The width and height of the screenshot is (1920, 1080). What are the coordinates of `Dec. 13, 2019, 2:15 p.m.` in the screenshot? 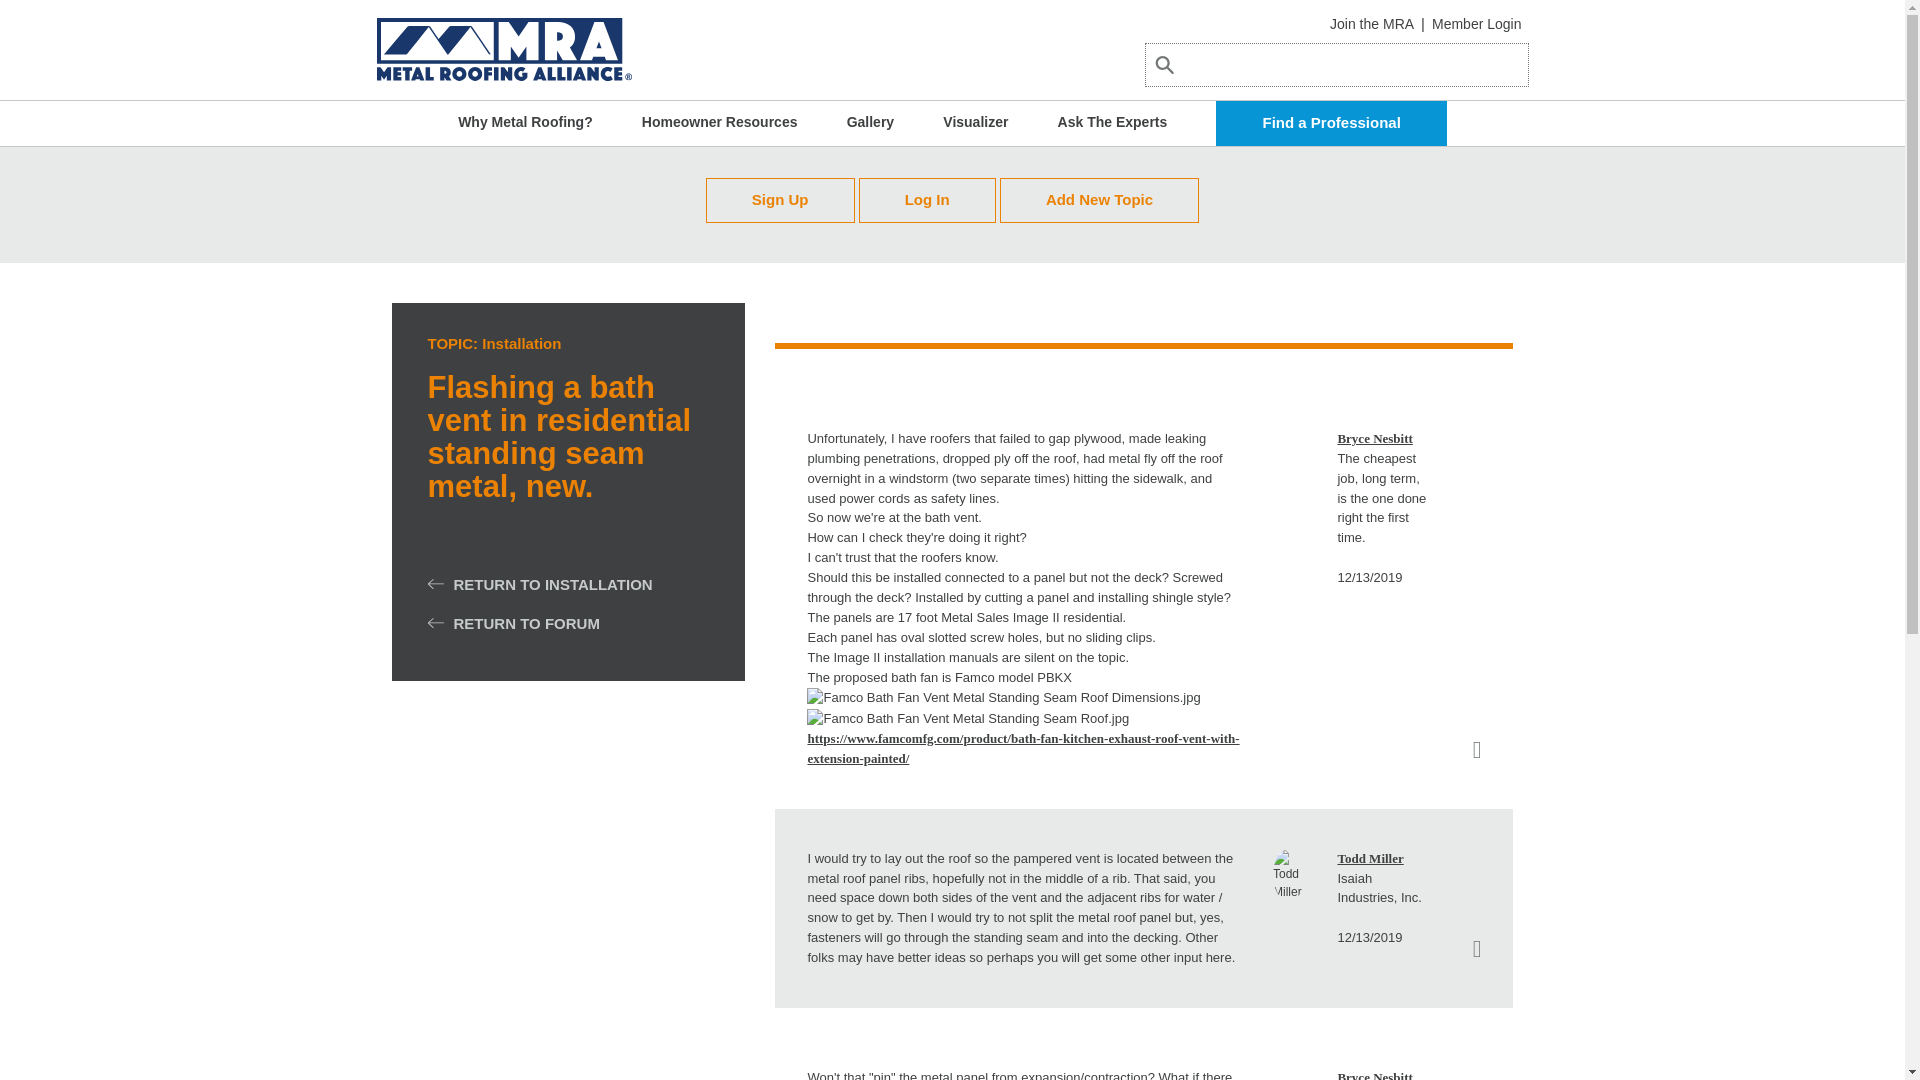 It's located at (1368, 937).